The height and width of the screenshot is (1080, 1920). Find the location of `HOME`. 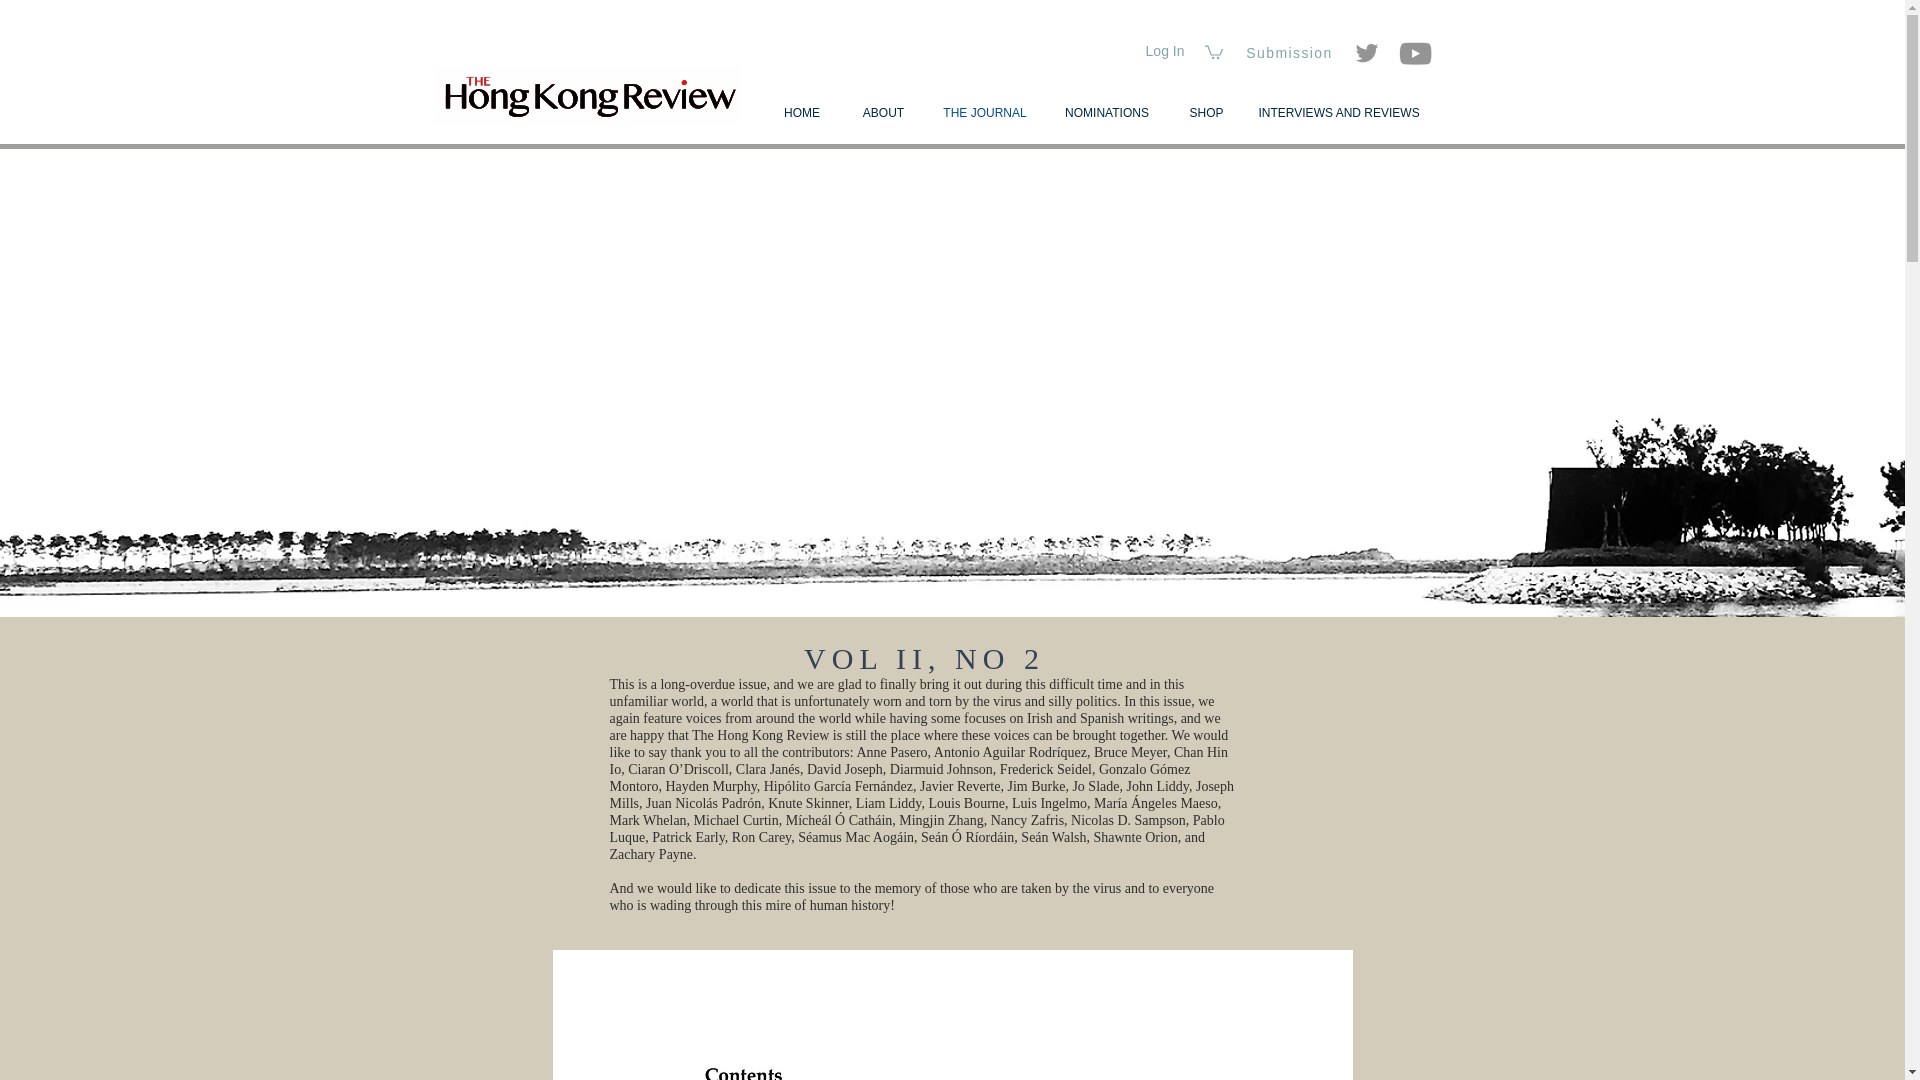

HOME is located at coordinates (801, 113).